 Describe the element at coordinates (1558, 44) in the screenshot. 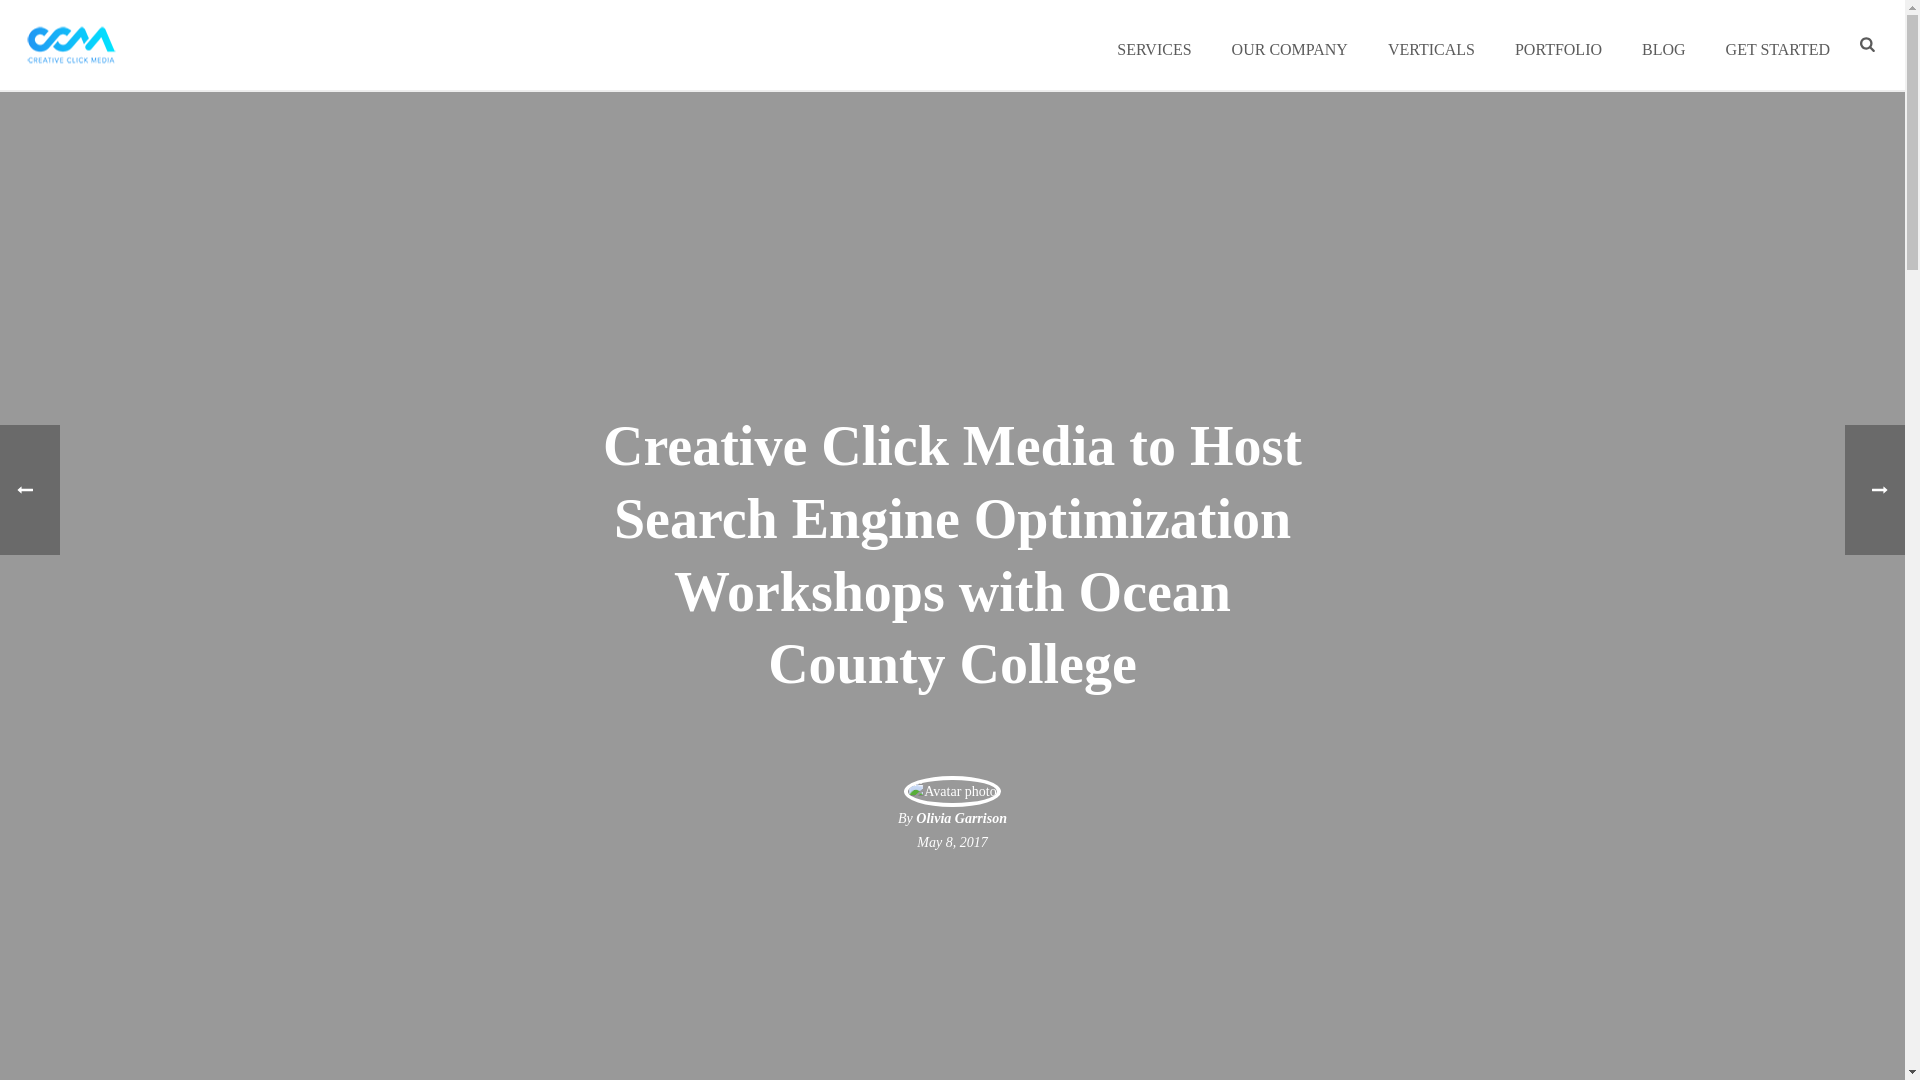

I see `PORTFOLIO` at that location.